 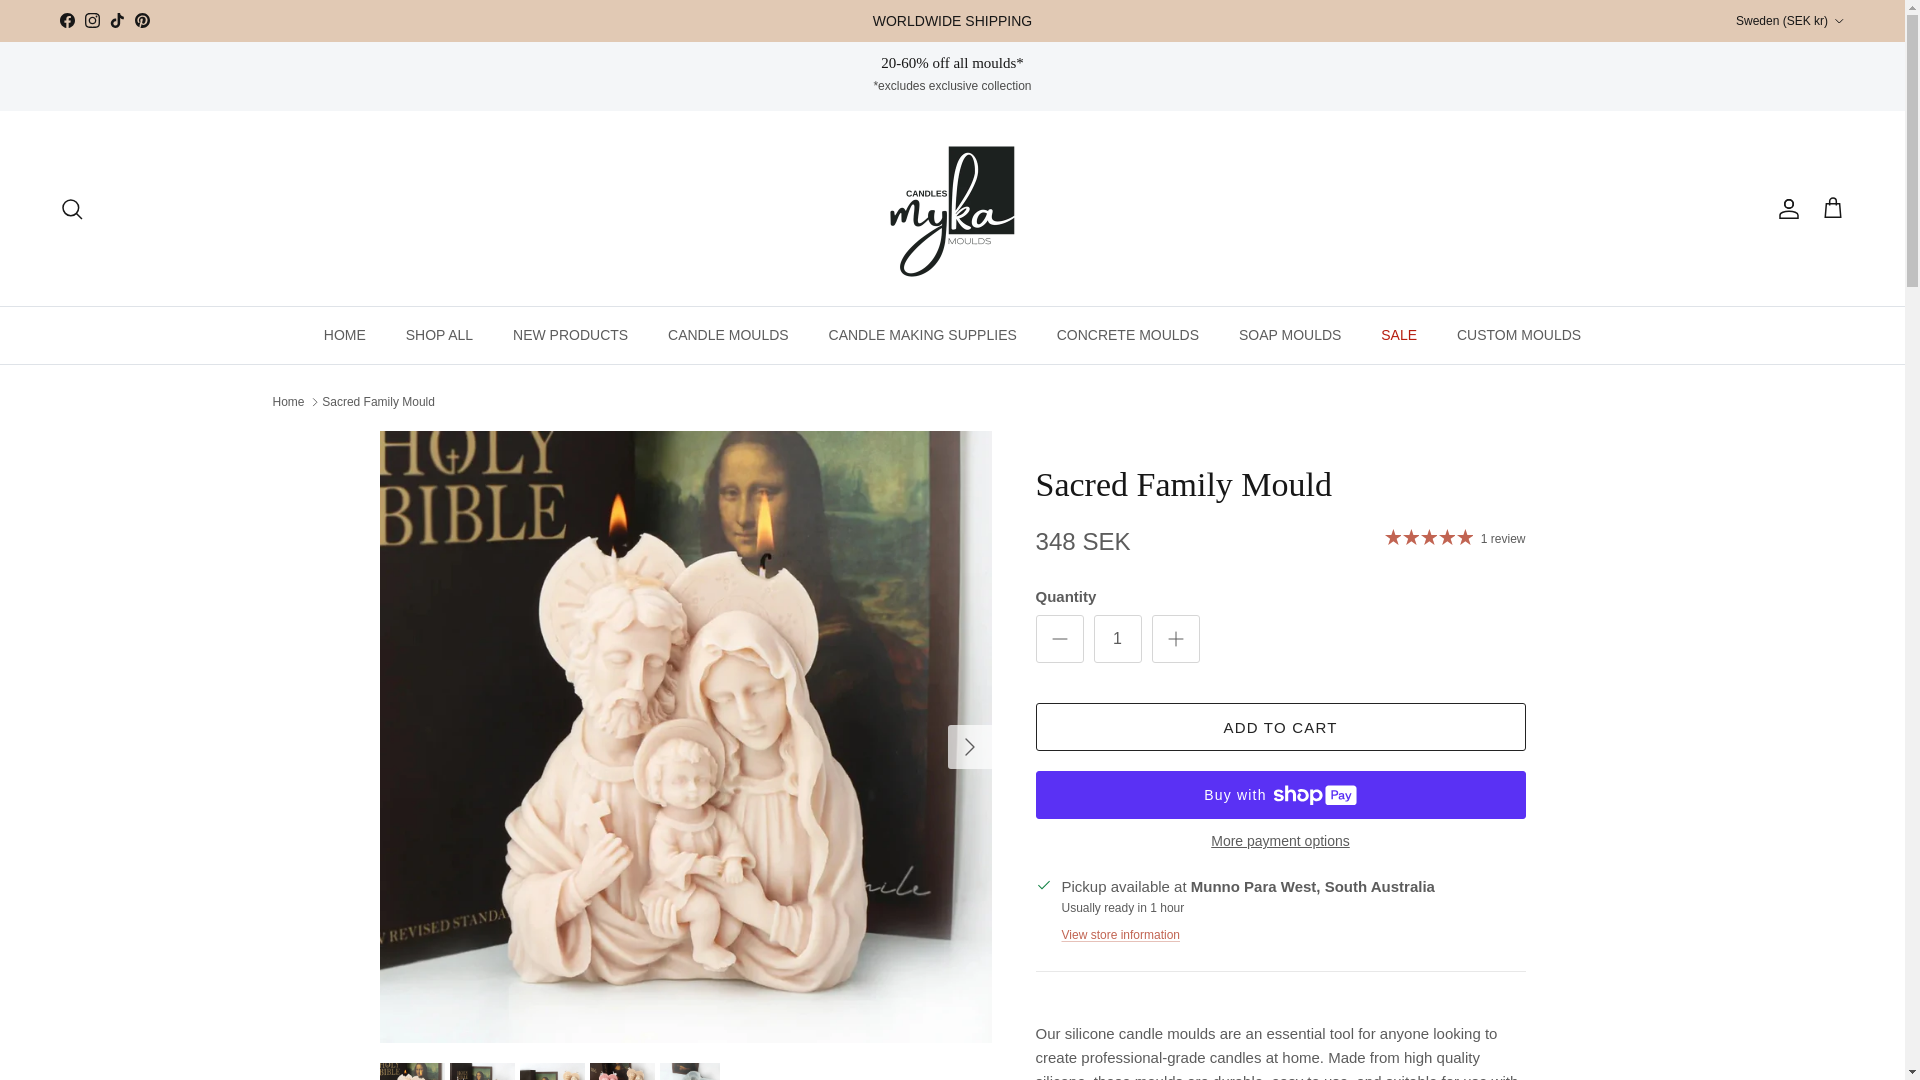 I want to click on Facebook, so click(x=66, y=20).